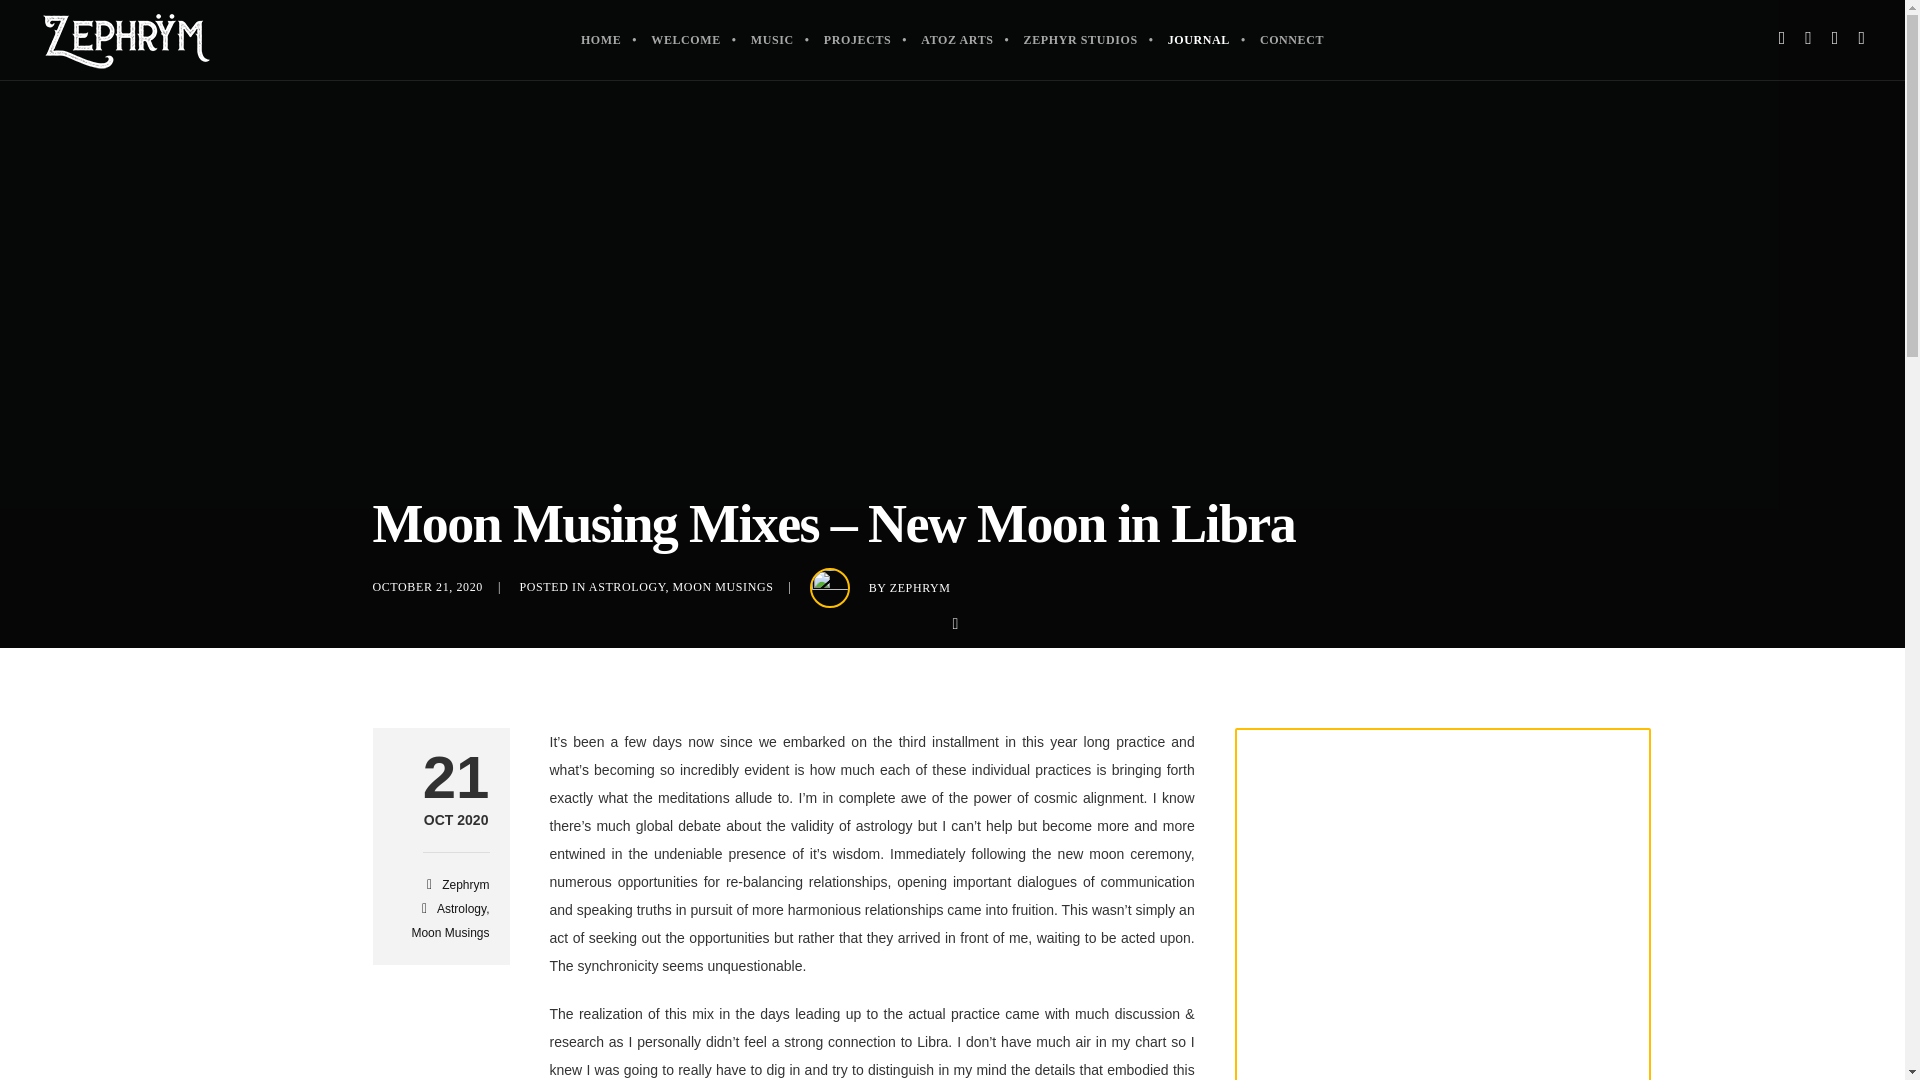 Image resolution: width=1920 pixels, height=1080 pixels. Describe the element at coordinates (1081, 40) in the screenshot. I see `ATOZ ARTS` at that location.